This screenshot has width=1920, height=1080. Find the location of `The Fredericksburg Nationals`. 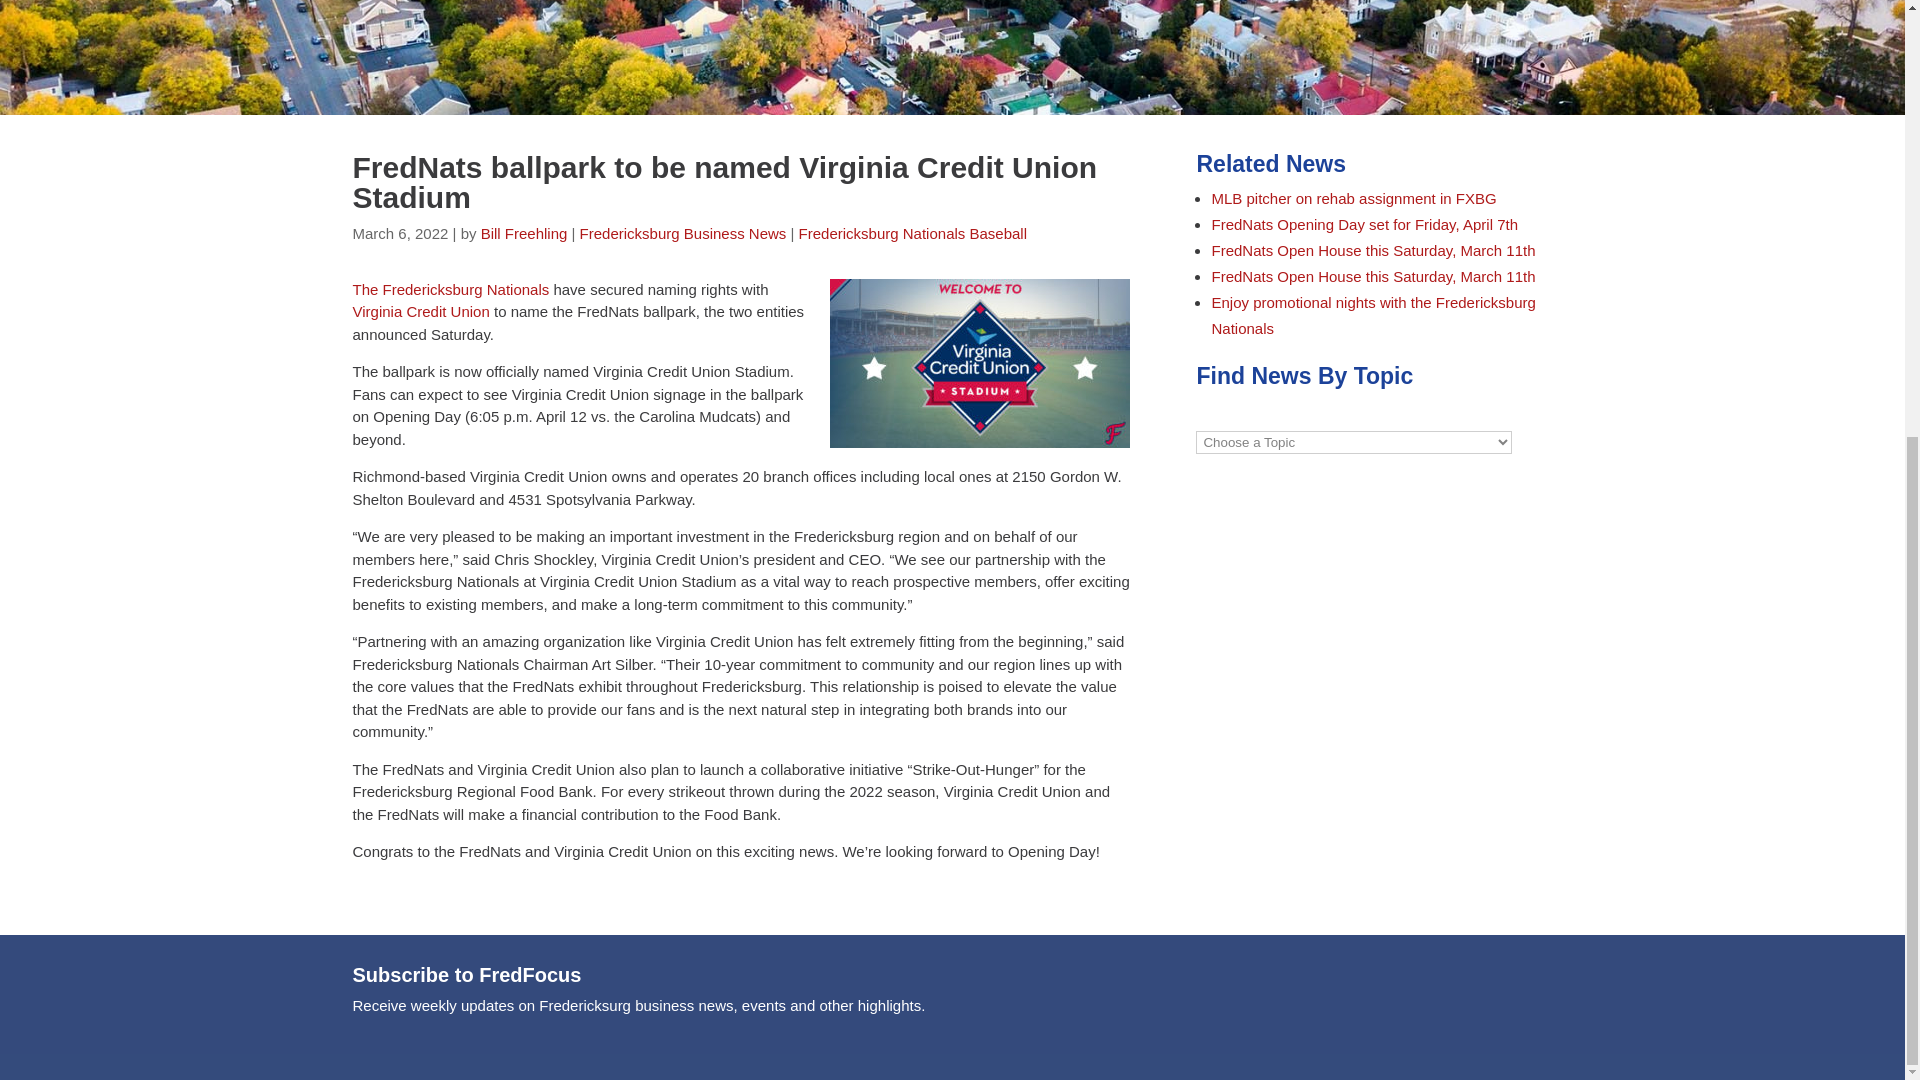

The Fredericksburg Nationals is located at coordinates (450, 289).